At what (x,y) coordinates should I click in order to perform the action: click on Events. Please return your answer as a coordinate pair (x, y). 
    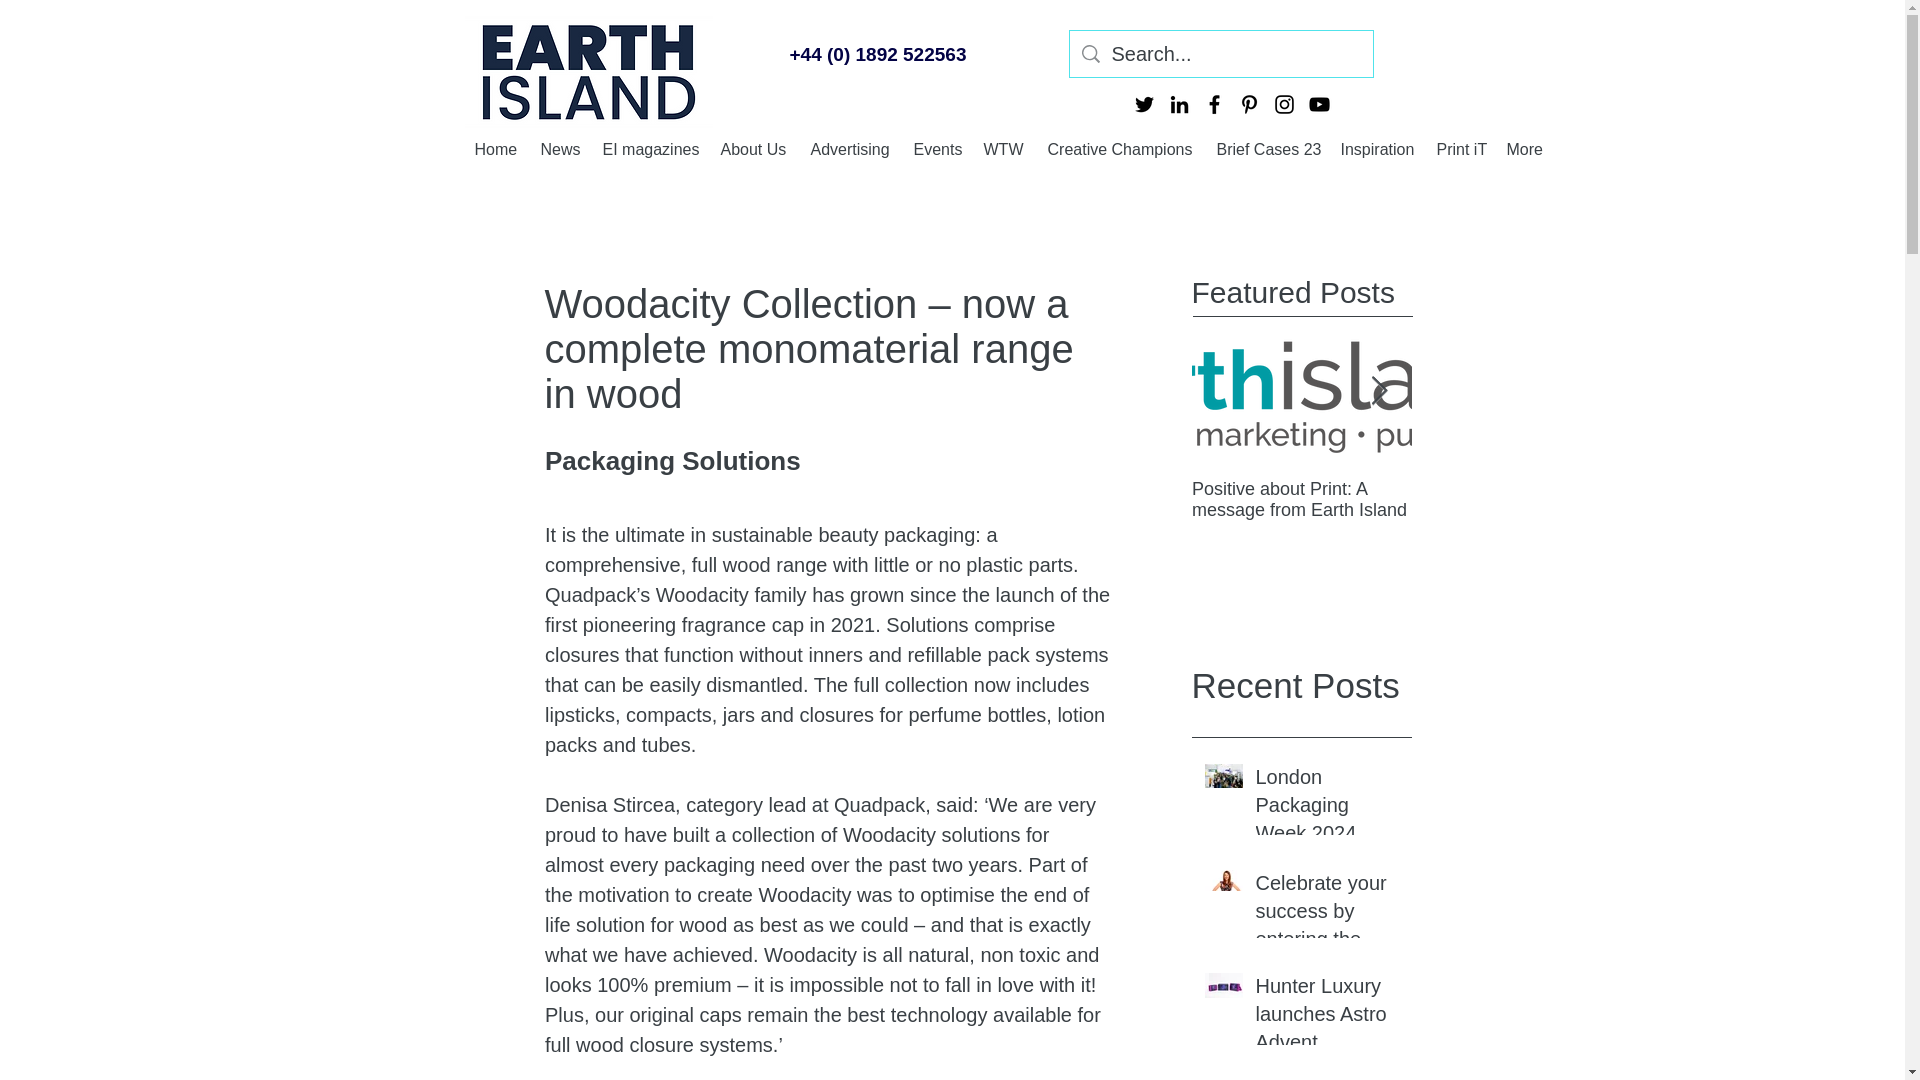
    Looking at the image, I should click on (938, 148).